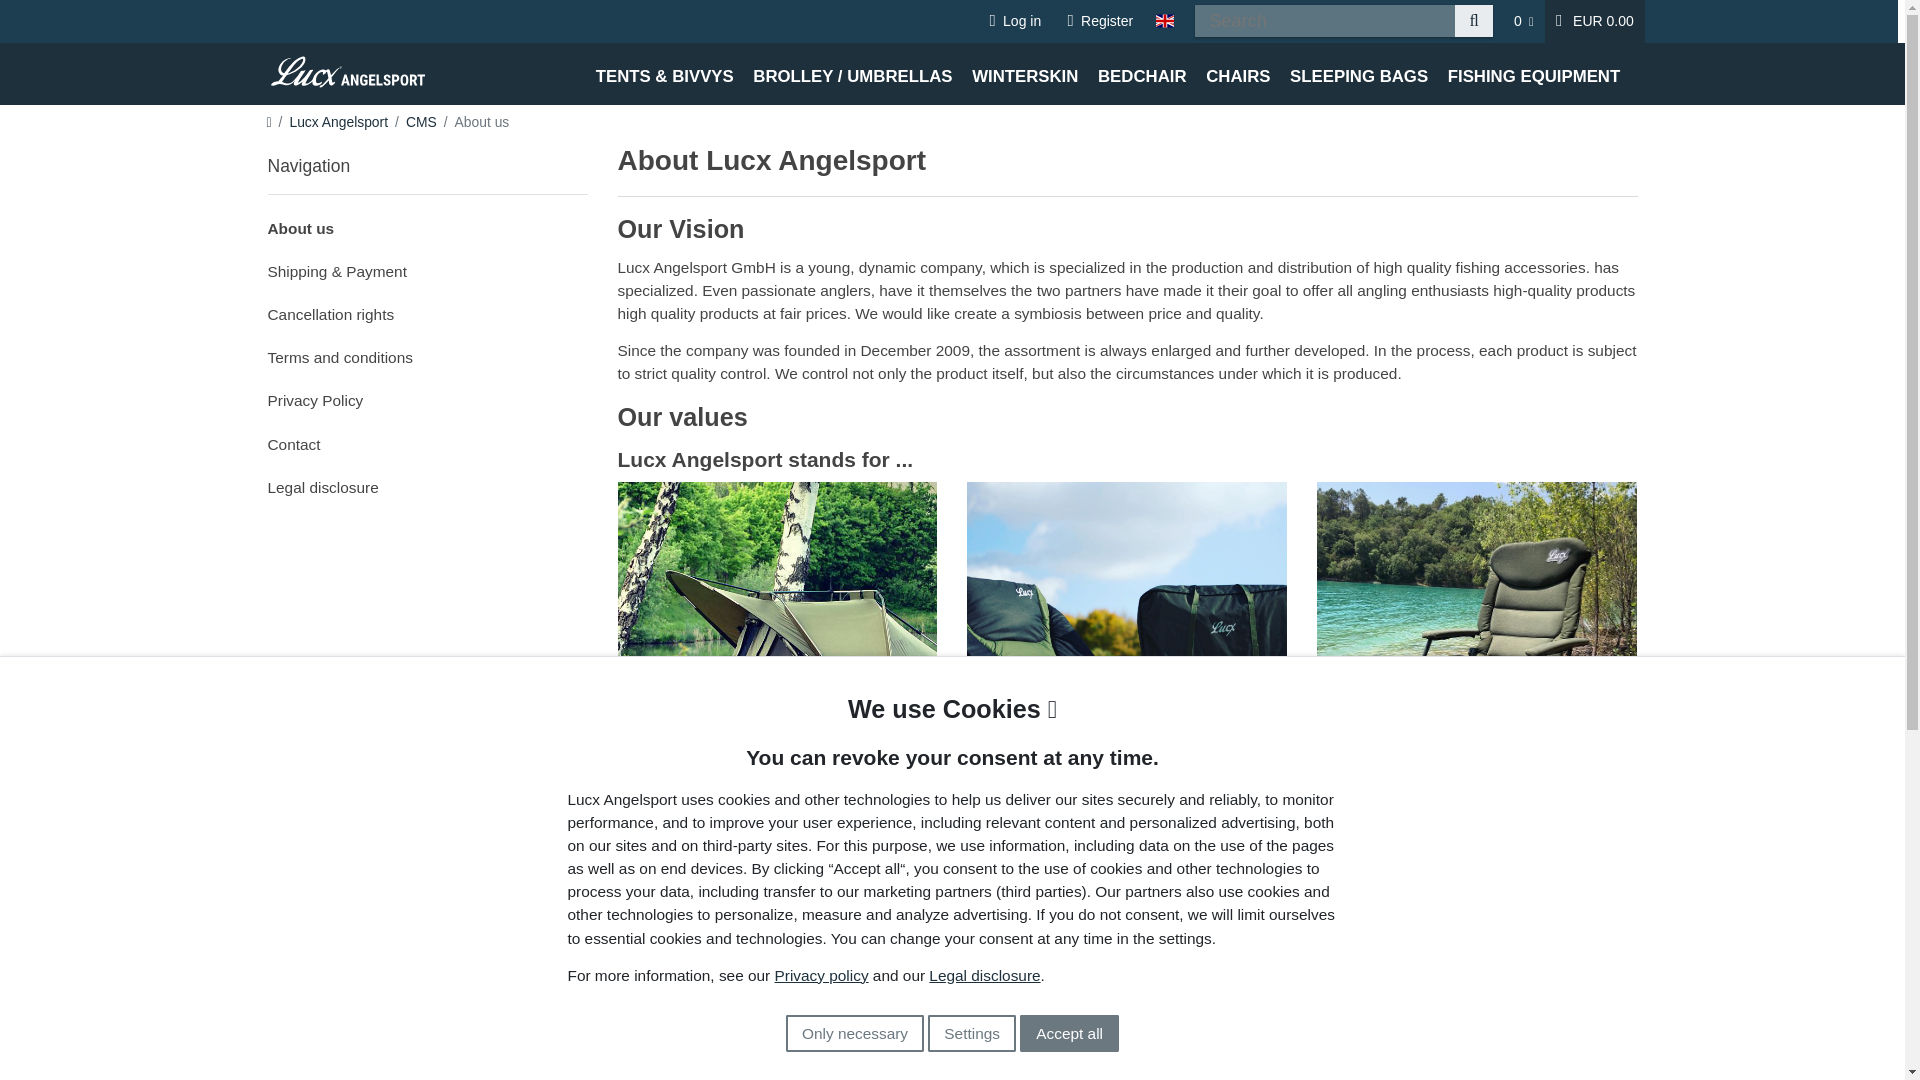  I want to click on Contact, so click(428, 442).